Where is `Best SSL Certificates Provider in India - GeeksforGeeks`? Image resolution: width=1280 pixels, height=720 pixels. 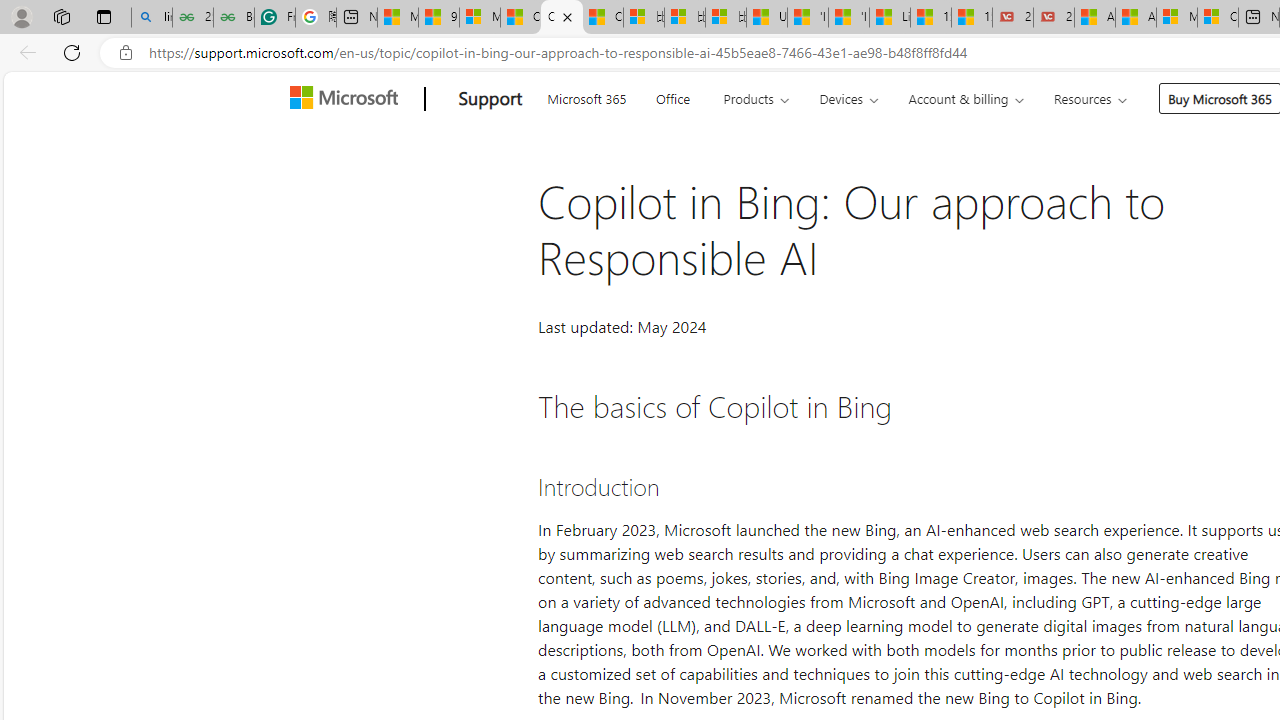 Best SSL Certificates Provider in India - GeeksforGeeks is located at coordinates (233, 18).